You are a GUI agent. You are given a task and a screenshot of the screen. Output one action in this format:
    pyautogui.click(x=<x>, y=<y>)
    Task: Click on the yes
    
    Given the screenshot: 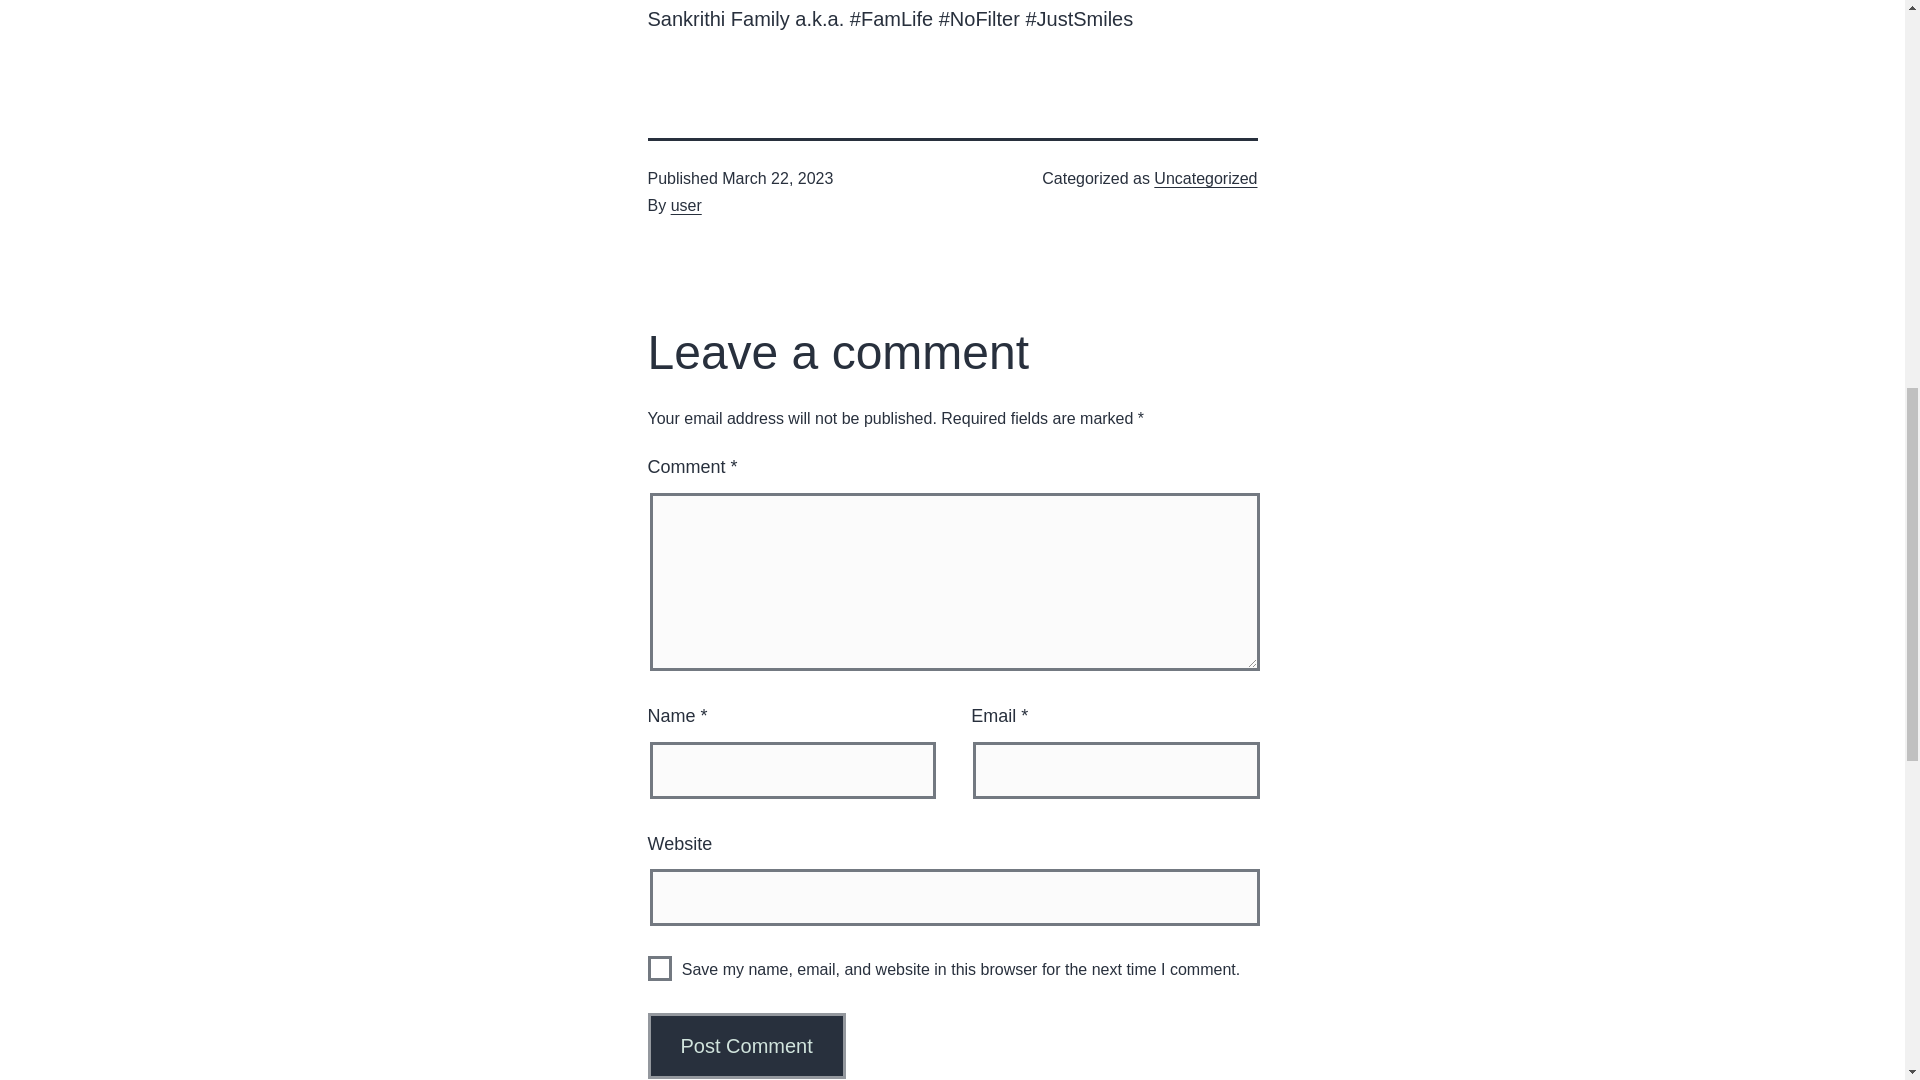 What is the action you would take?
    pyautogui.click(x=660, y=968)
    